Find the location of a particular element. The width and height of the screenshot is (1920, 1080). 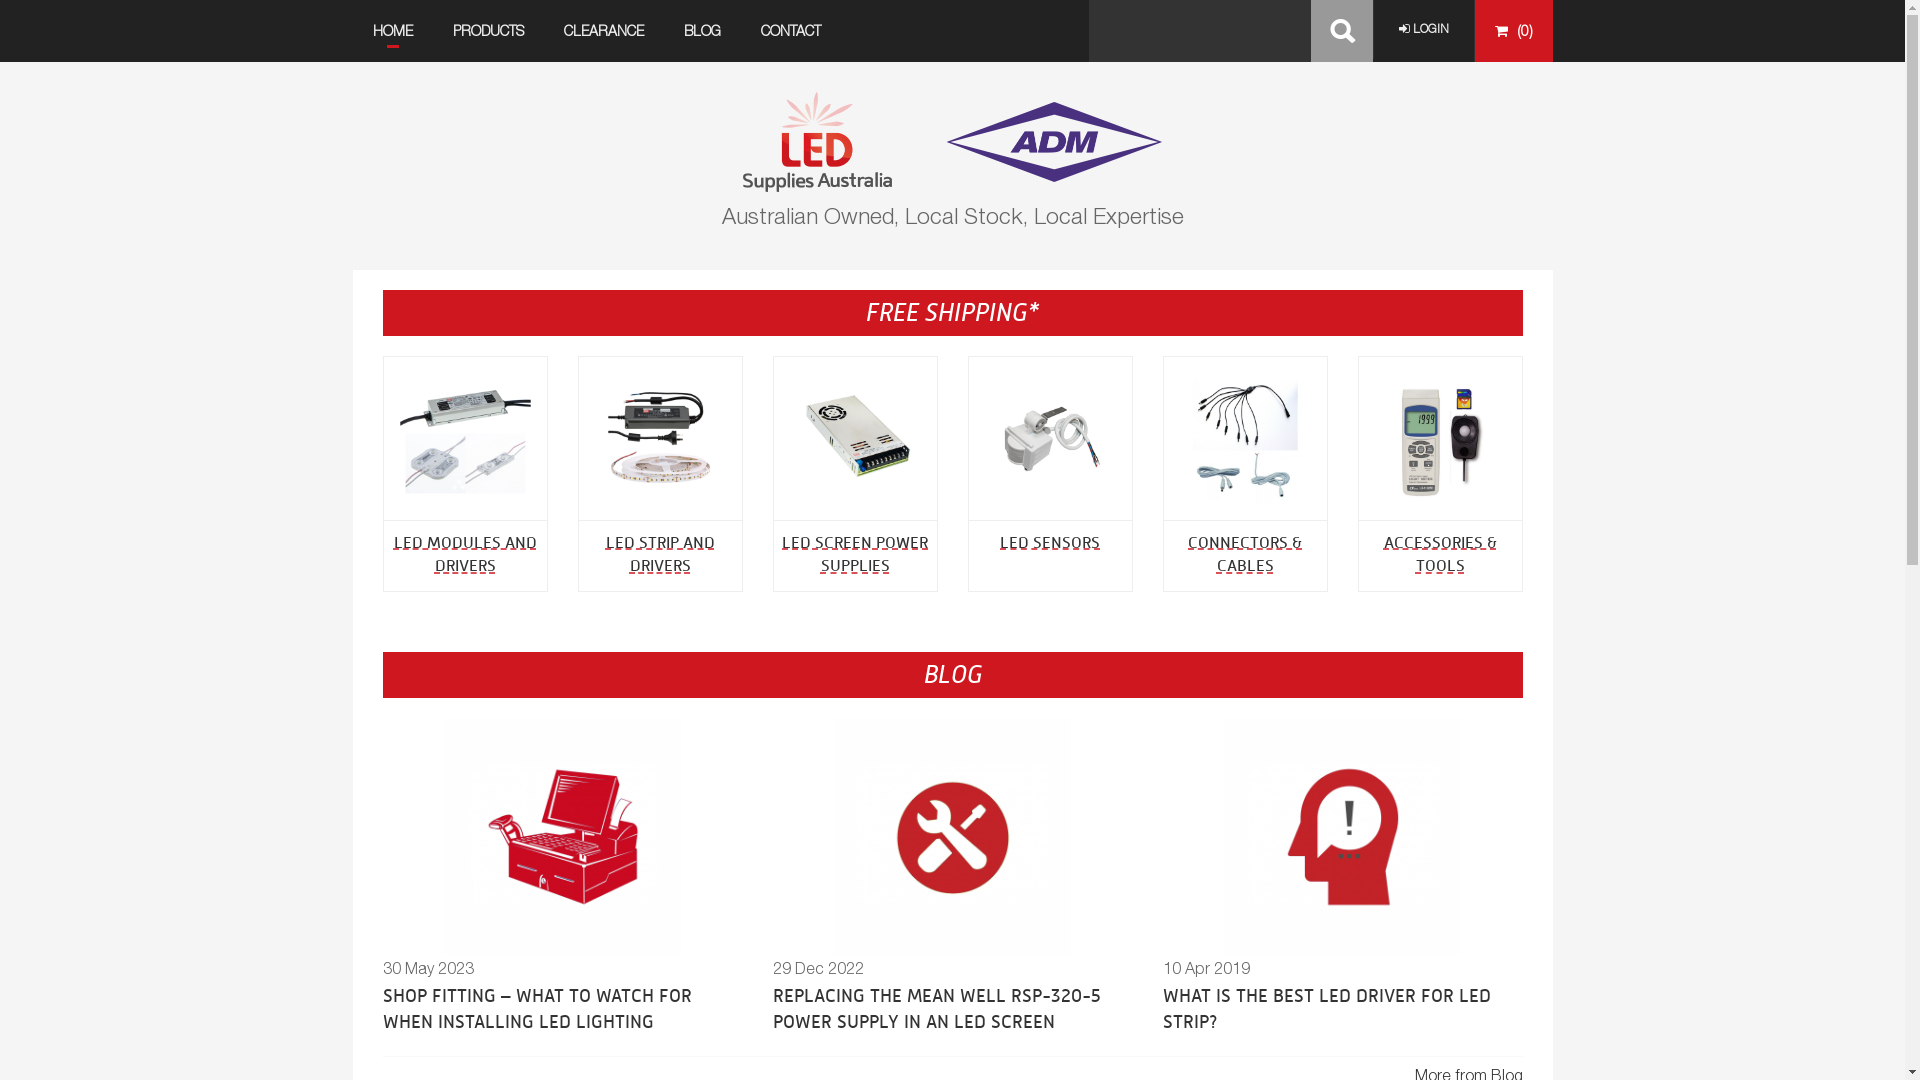

led_strips_and_led_drivers is located at coordinates (676, 454).